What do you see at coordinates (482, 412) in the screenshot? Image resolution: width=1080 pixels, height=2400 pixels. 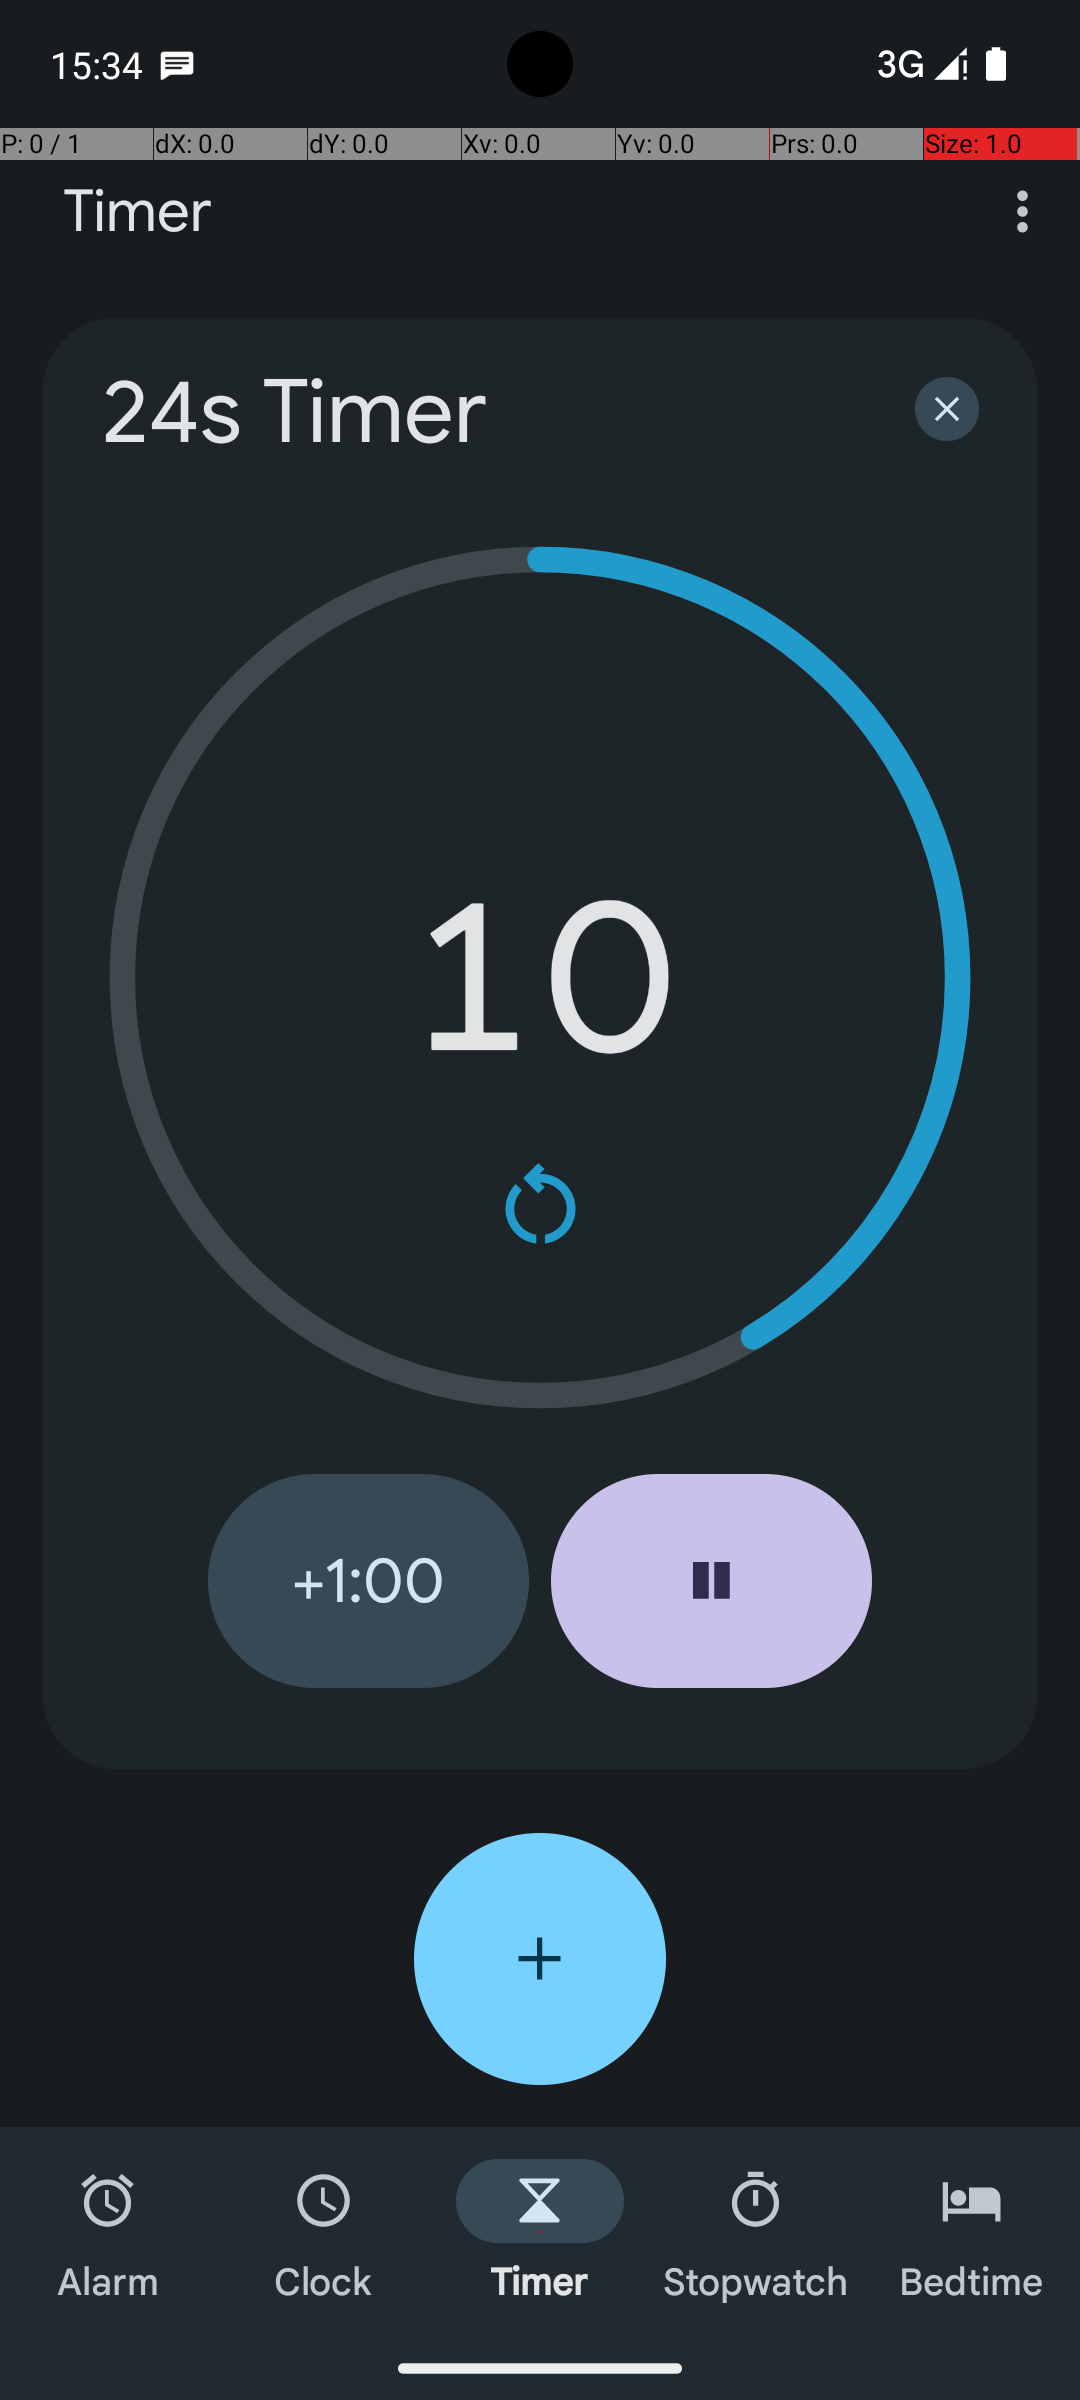 I see `24s Timer` at bounding box center [482, 412].